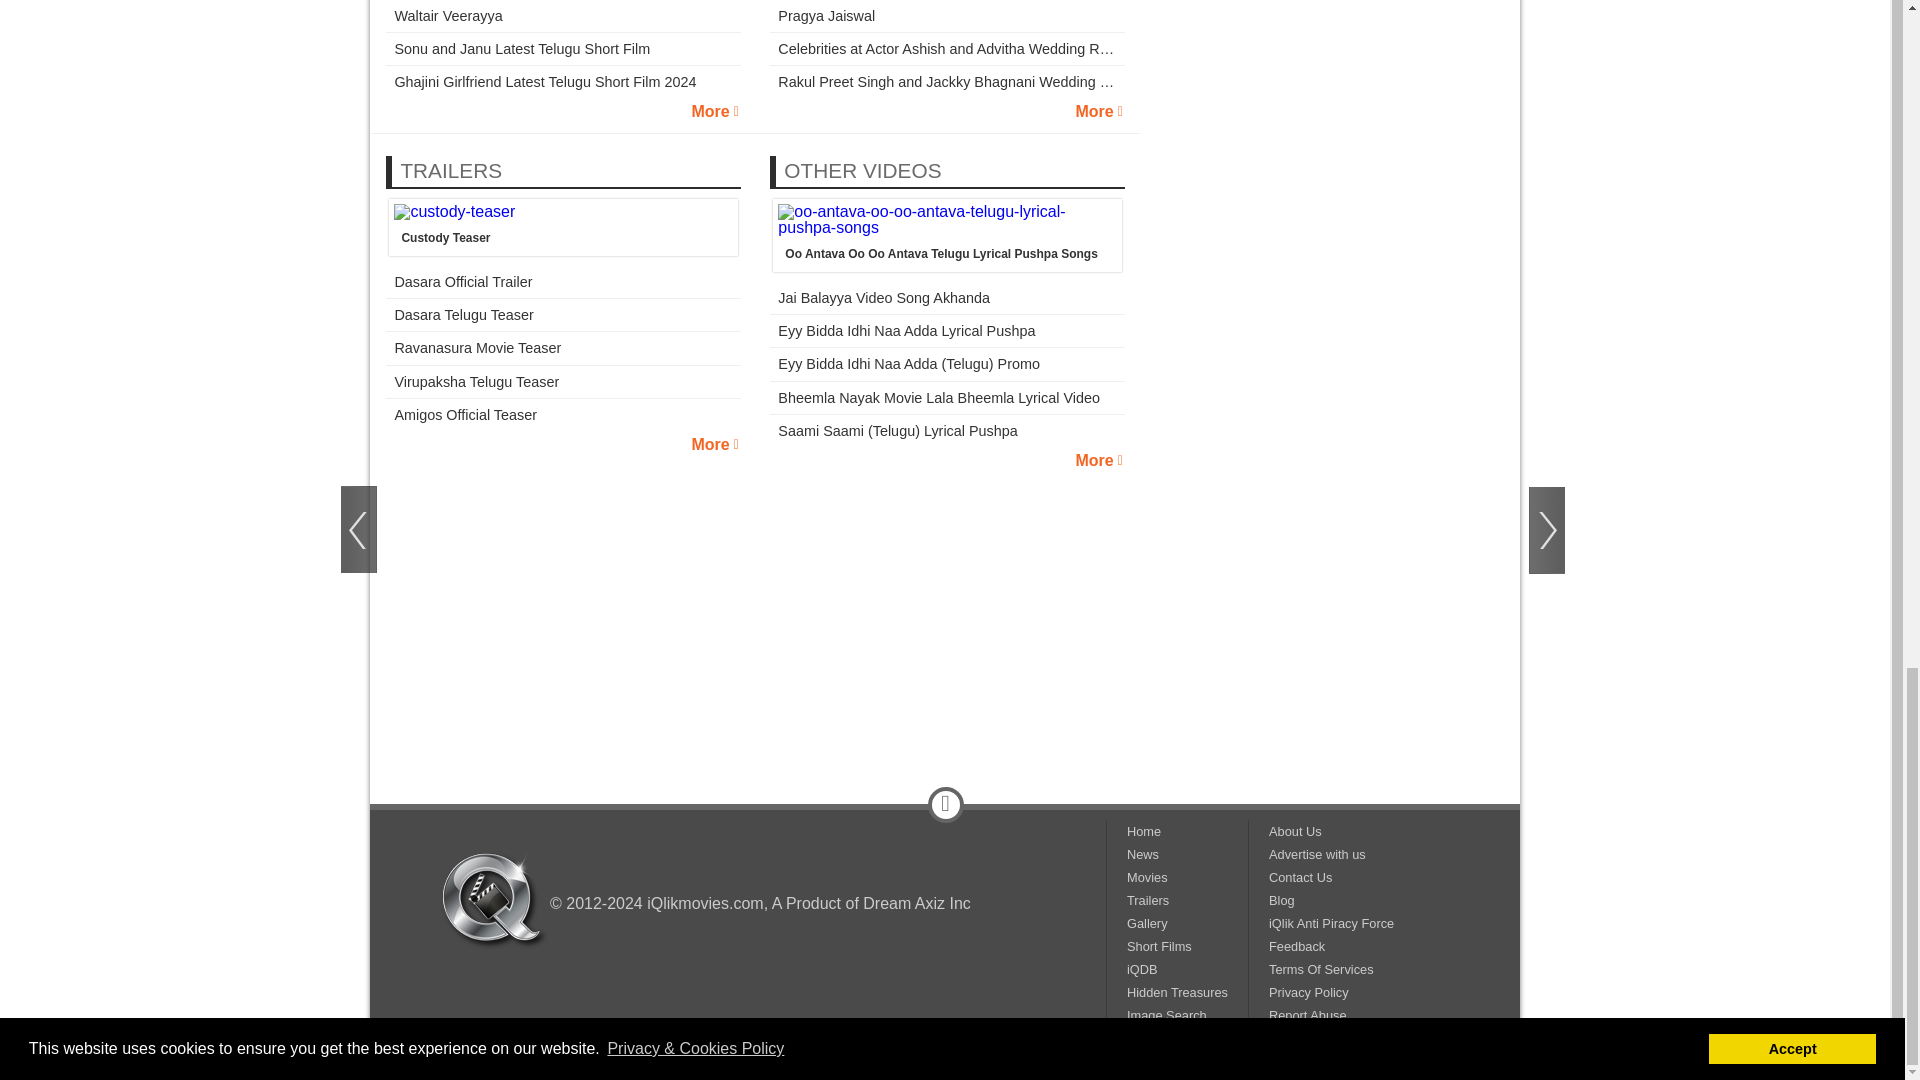 The image size is (1920, 1080). I want to click on Advertisement, so click(945, 598).